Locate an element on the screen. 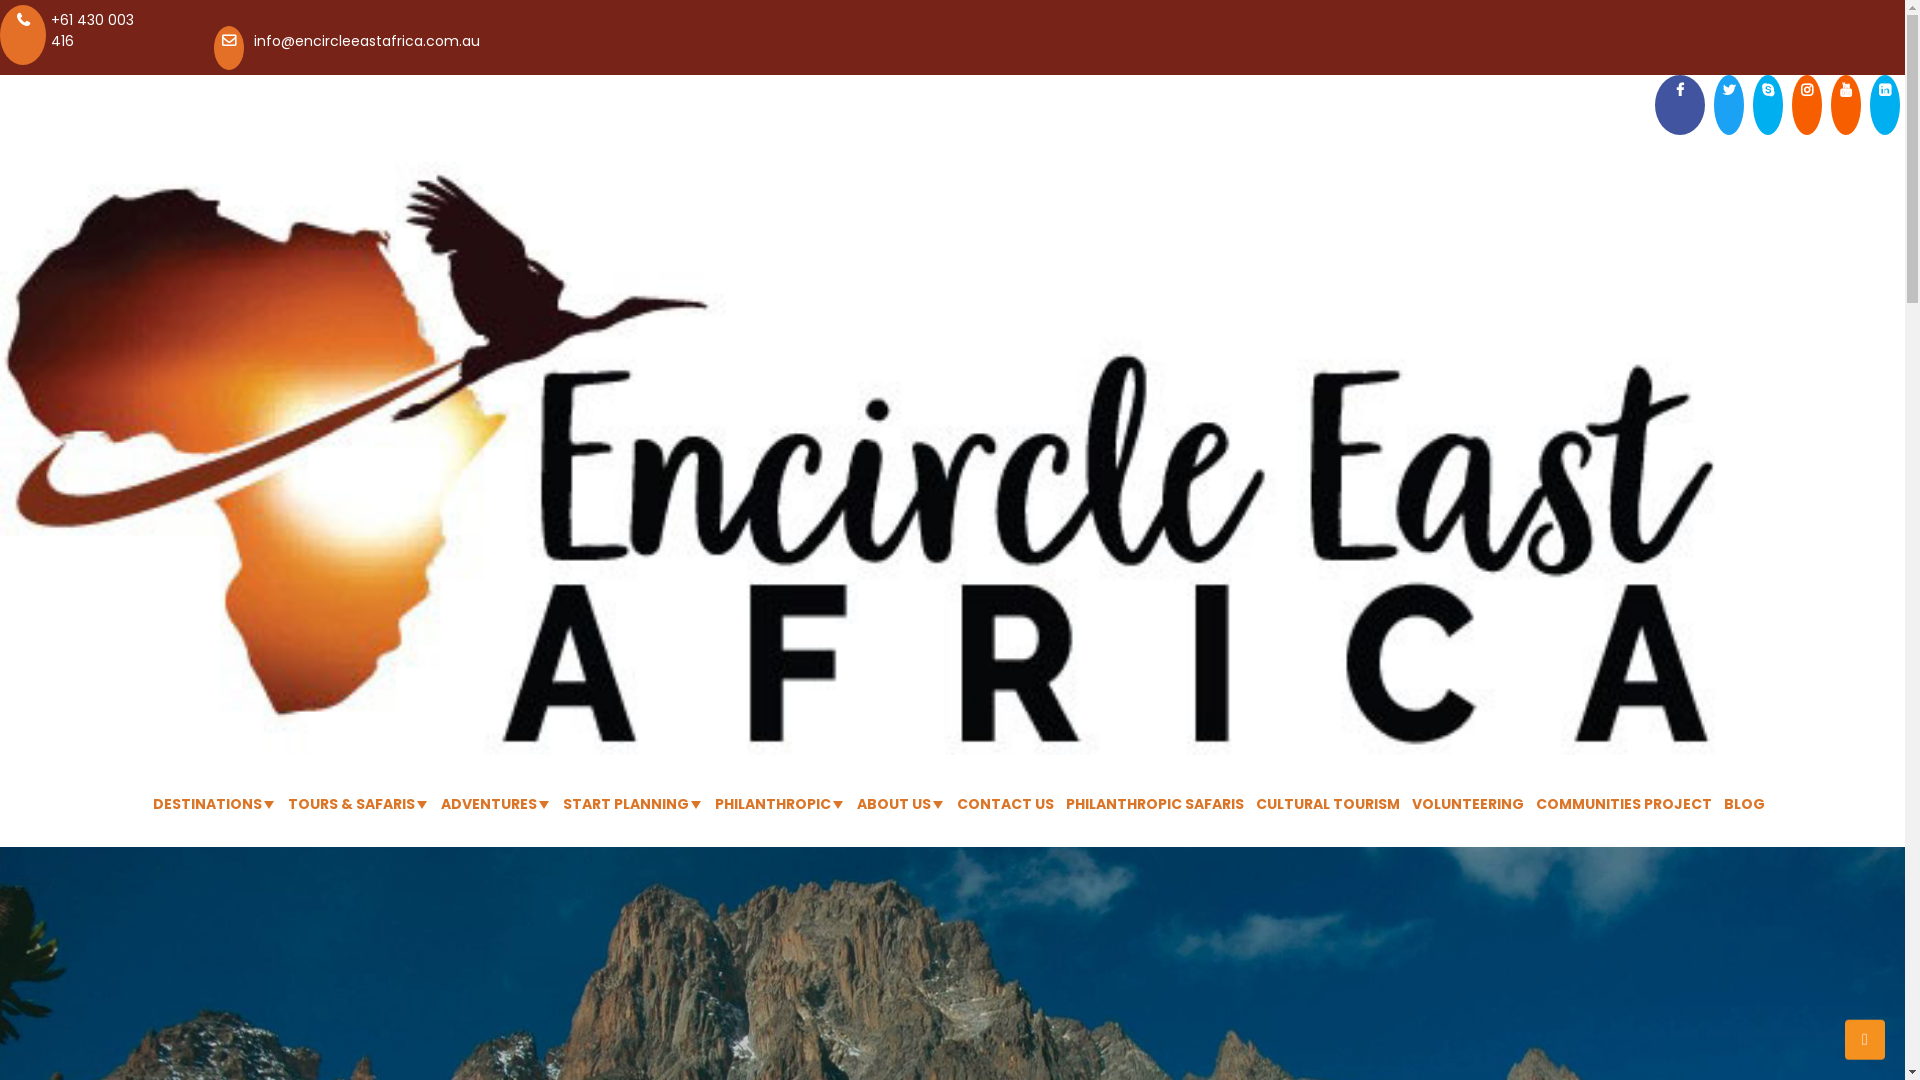  CONTACT US is located at coordinates (1004, 804).